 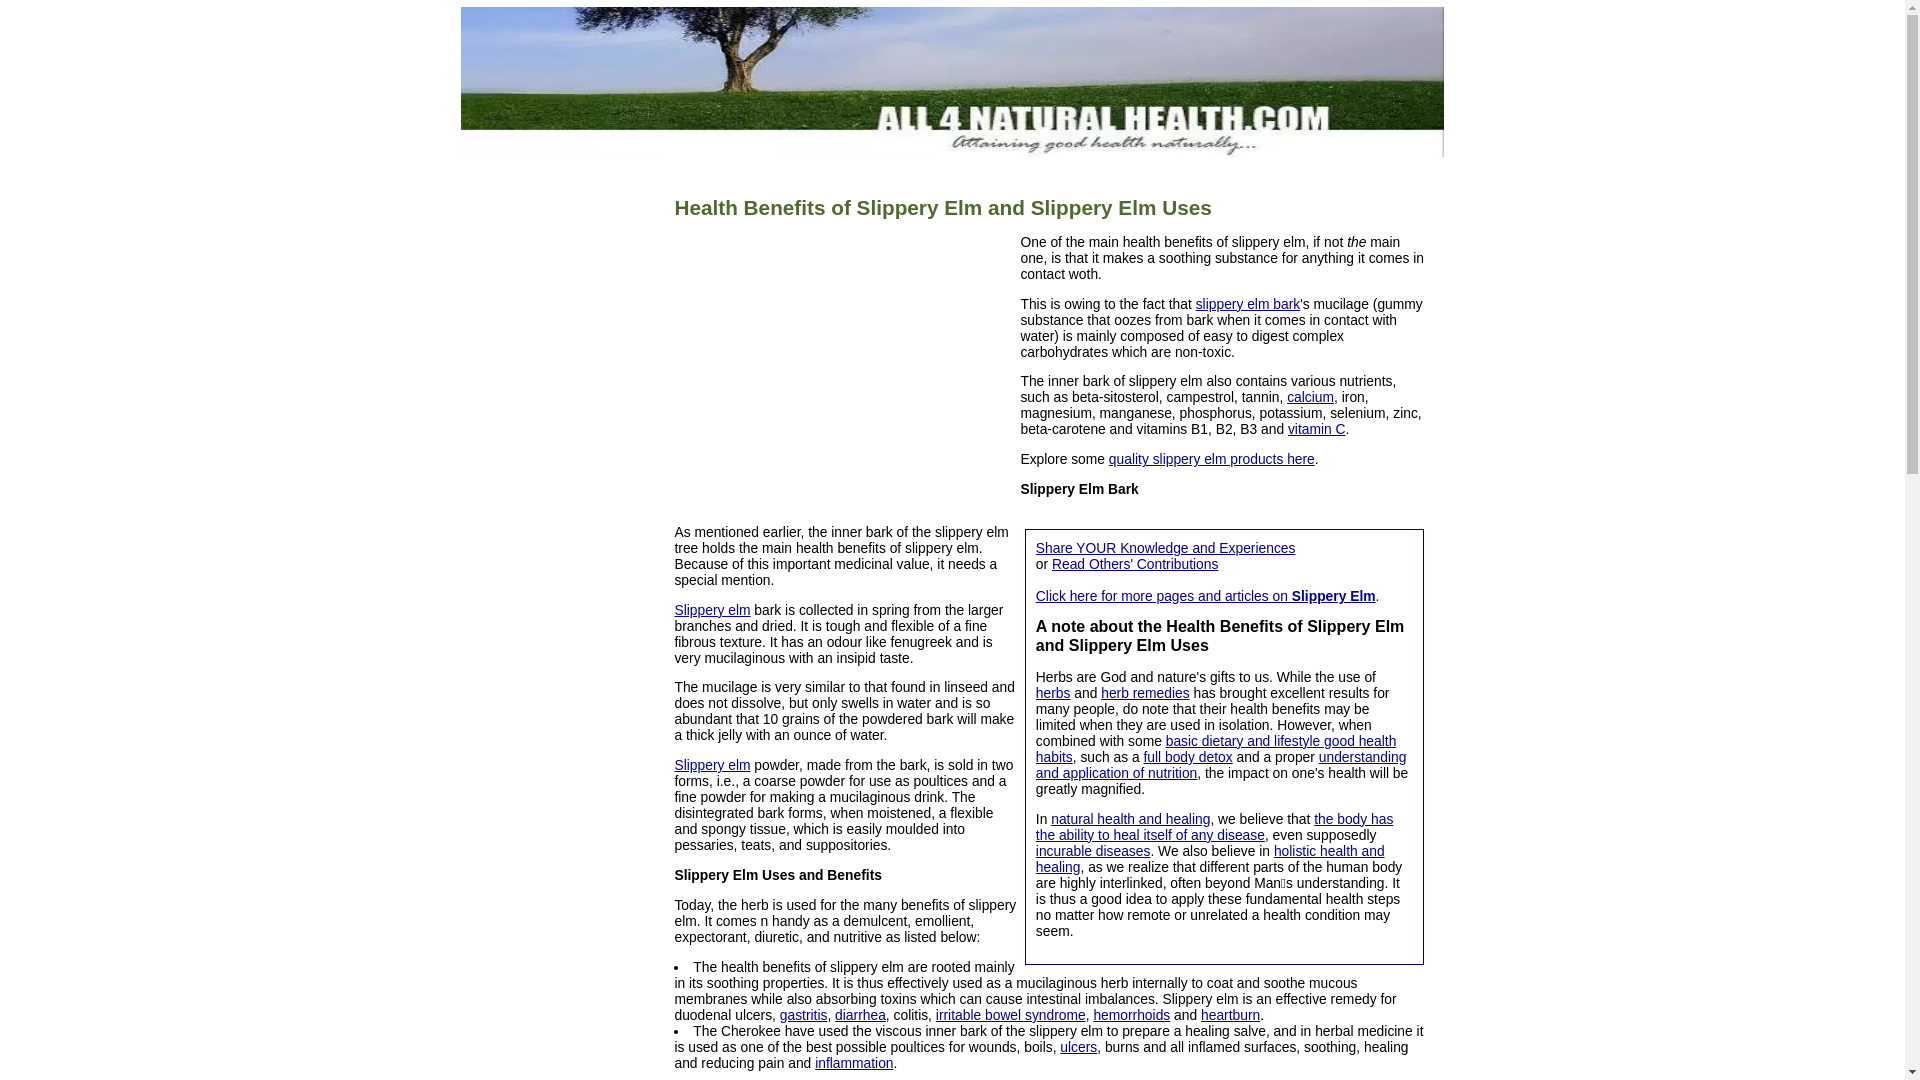 I want to click on vitamin C, so click(x=1316, y=429).